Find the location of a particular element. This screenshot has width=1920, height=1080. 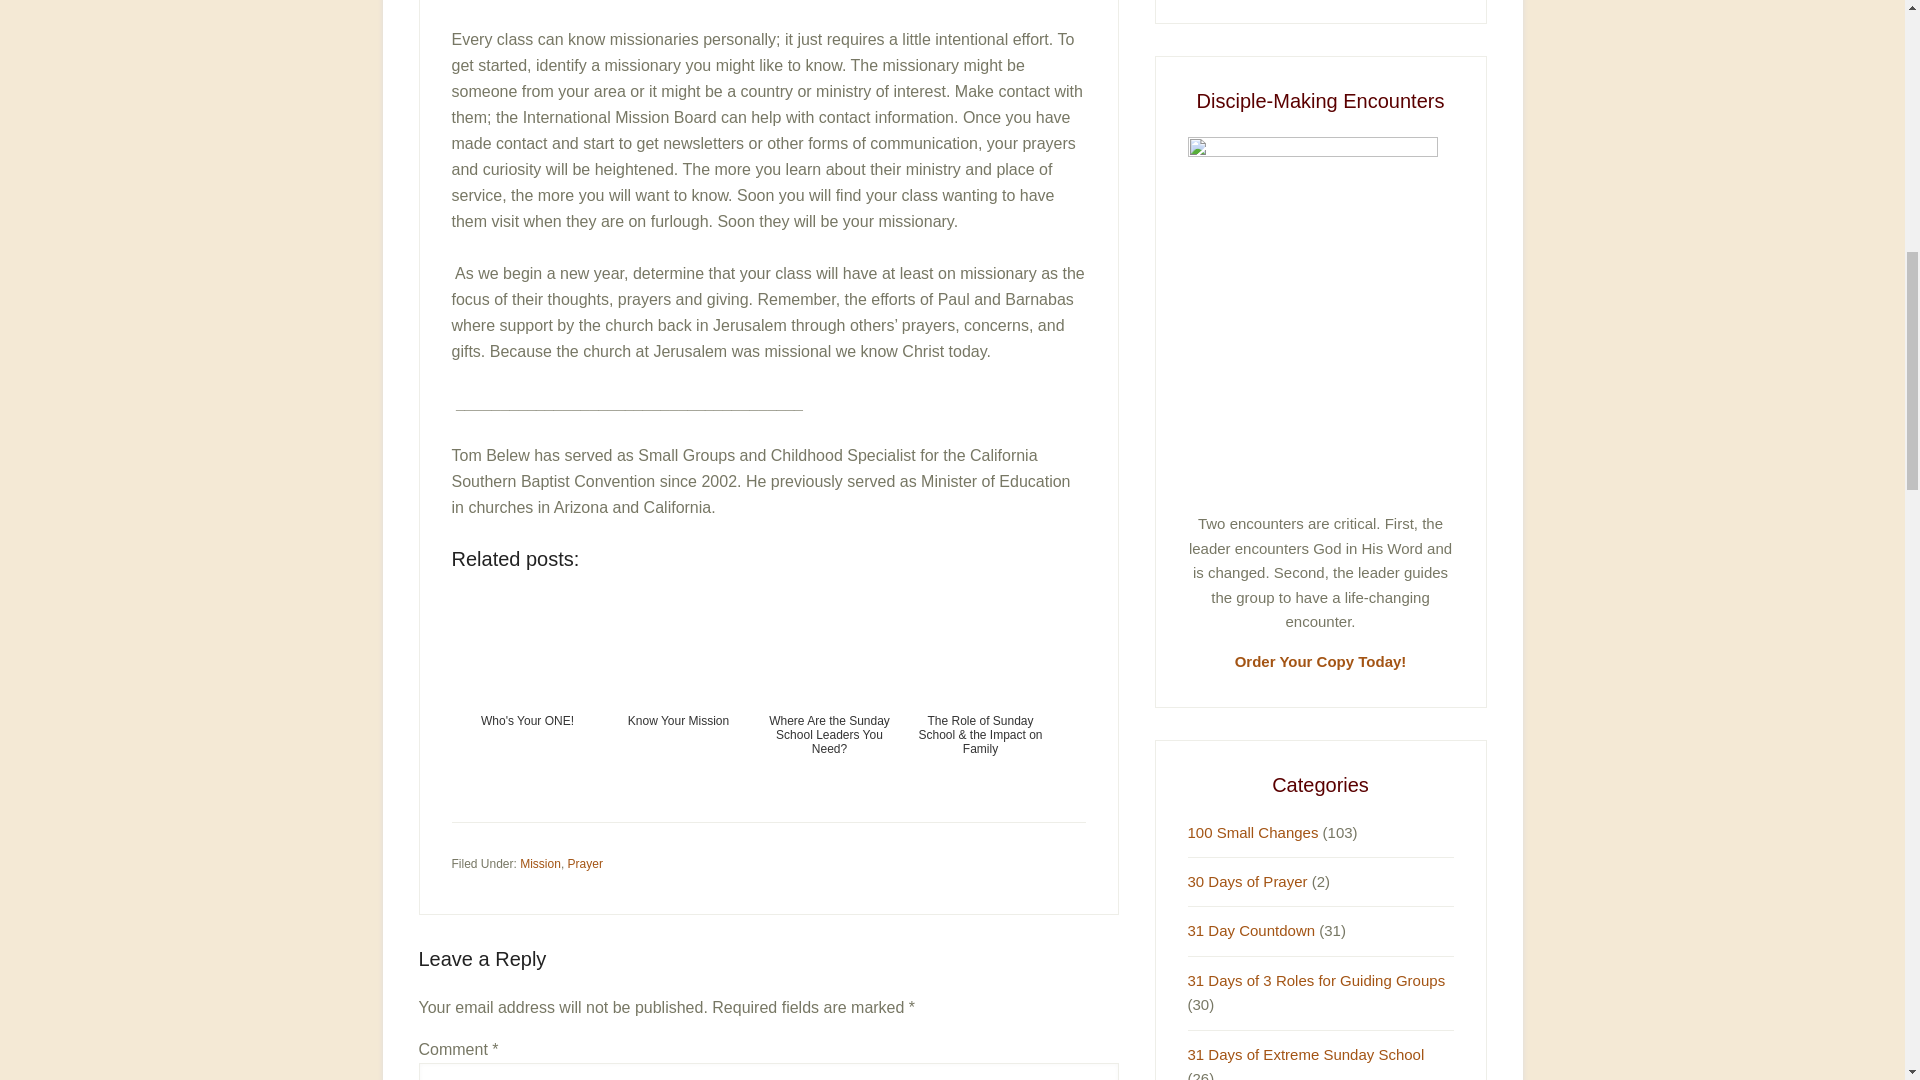

31 Day Countdown is located at coordinates (1252, 930).